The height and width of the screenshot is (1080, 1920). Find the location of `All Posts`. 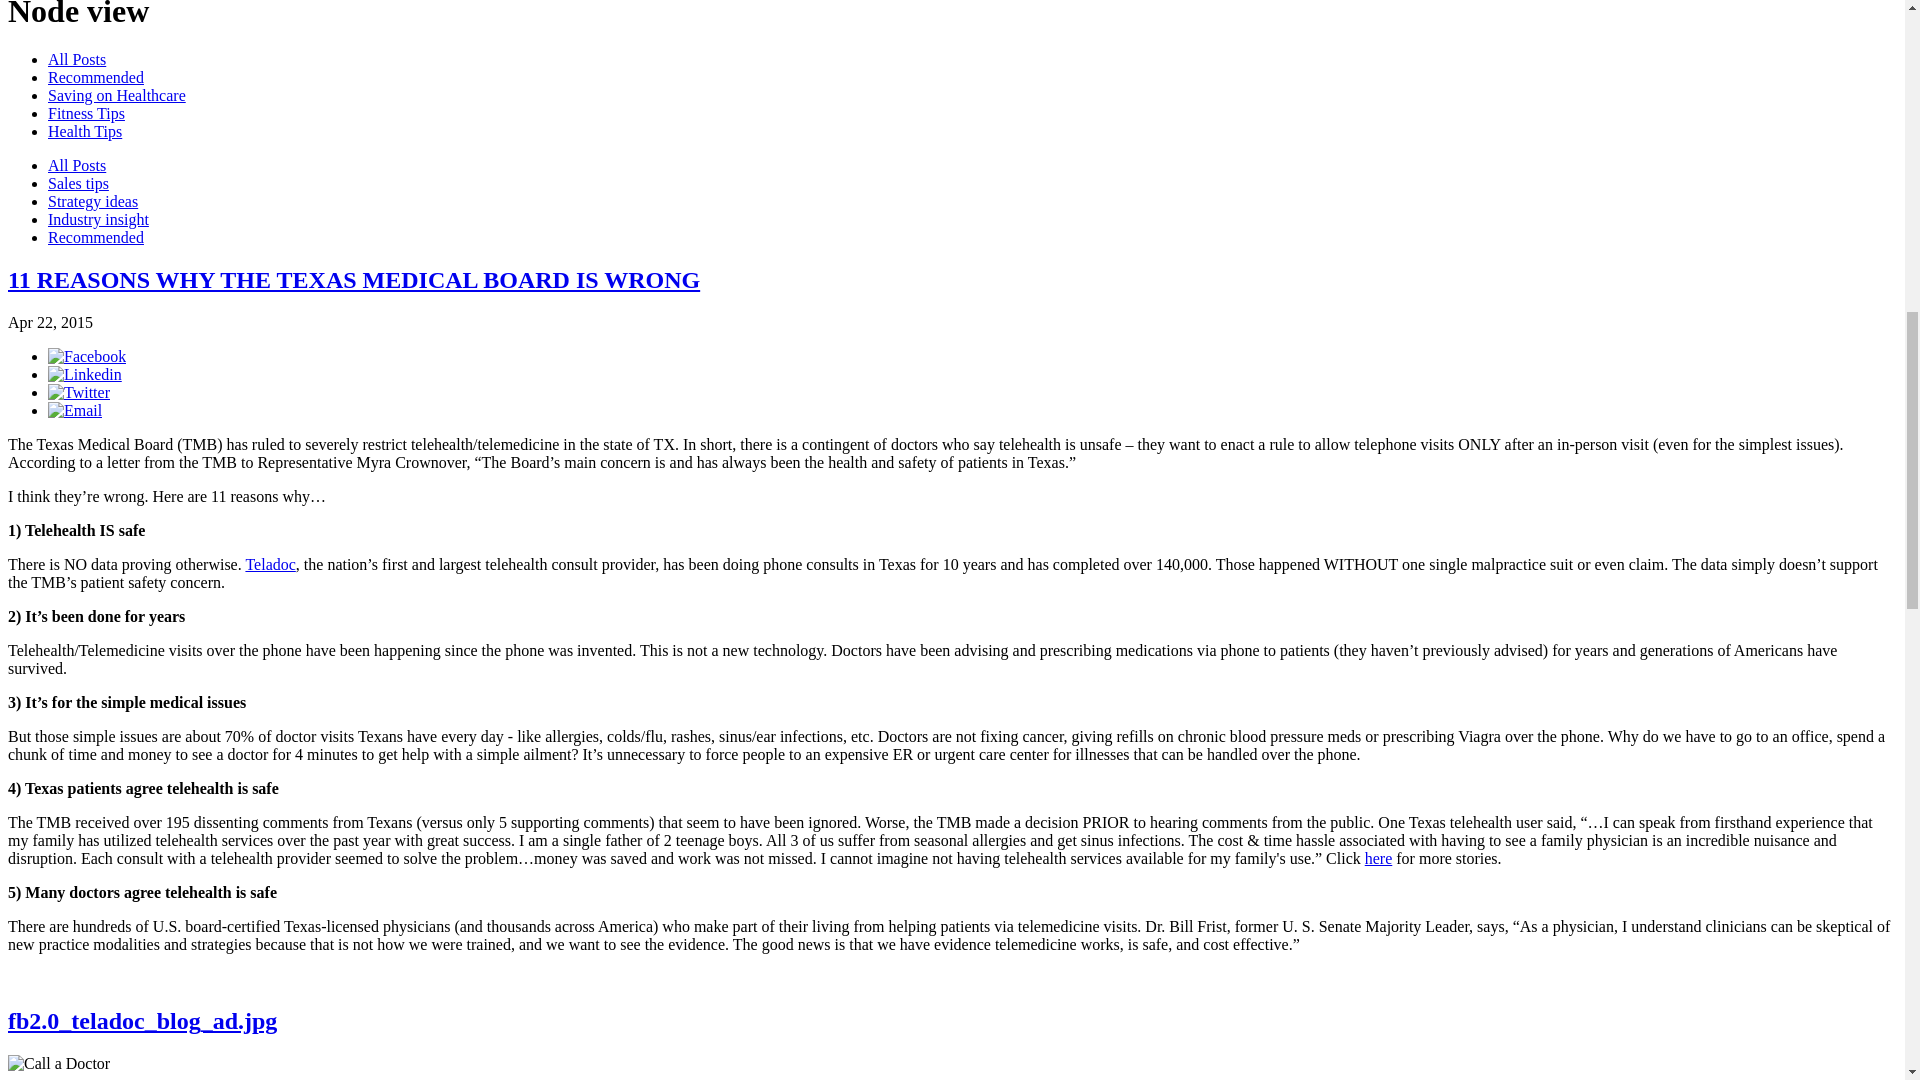

All Posts is located at coordinates (76, 59).